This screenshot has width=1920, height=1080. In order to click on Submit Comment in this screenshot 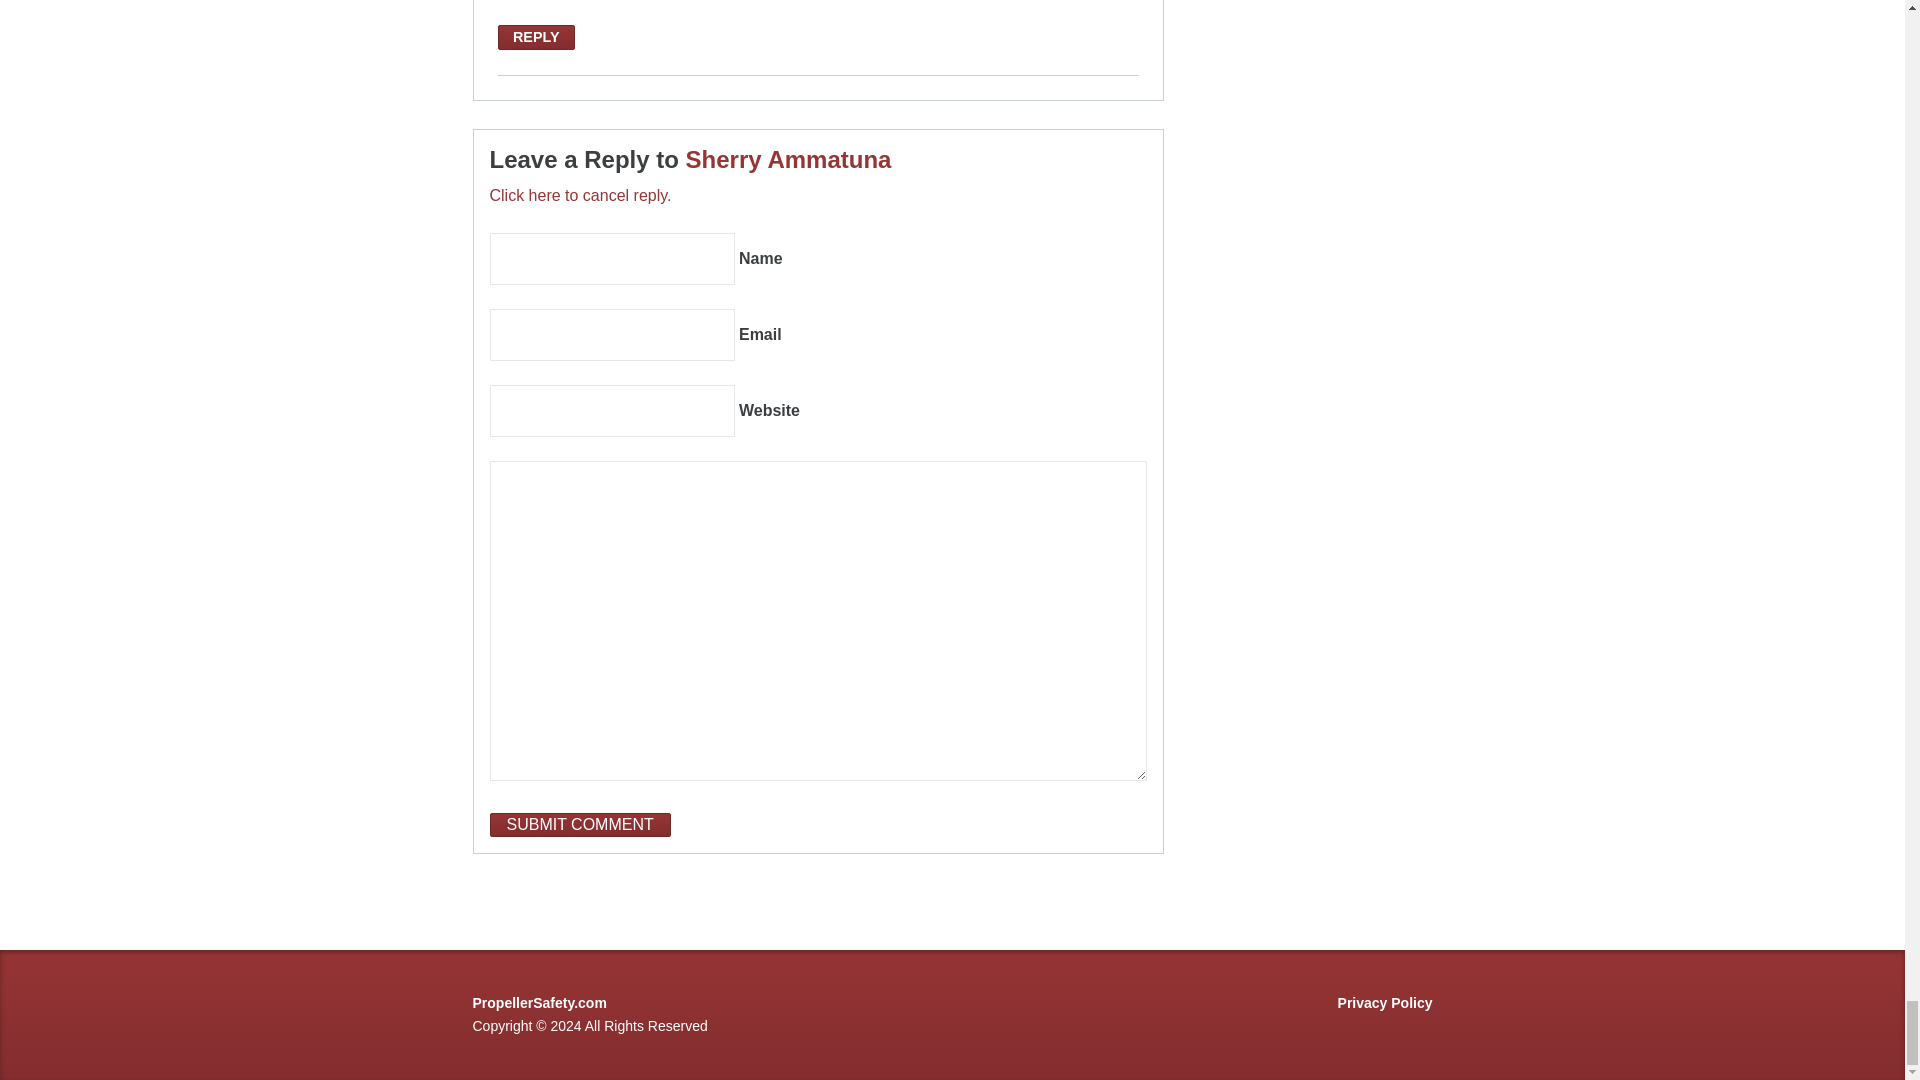, I will do `click(580, 826)`.